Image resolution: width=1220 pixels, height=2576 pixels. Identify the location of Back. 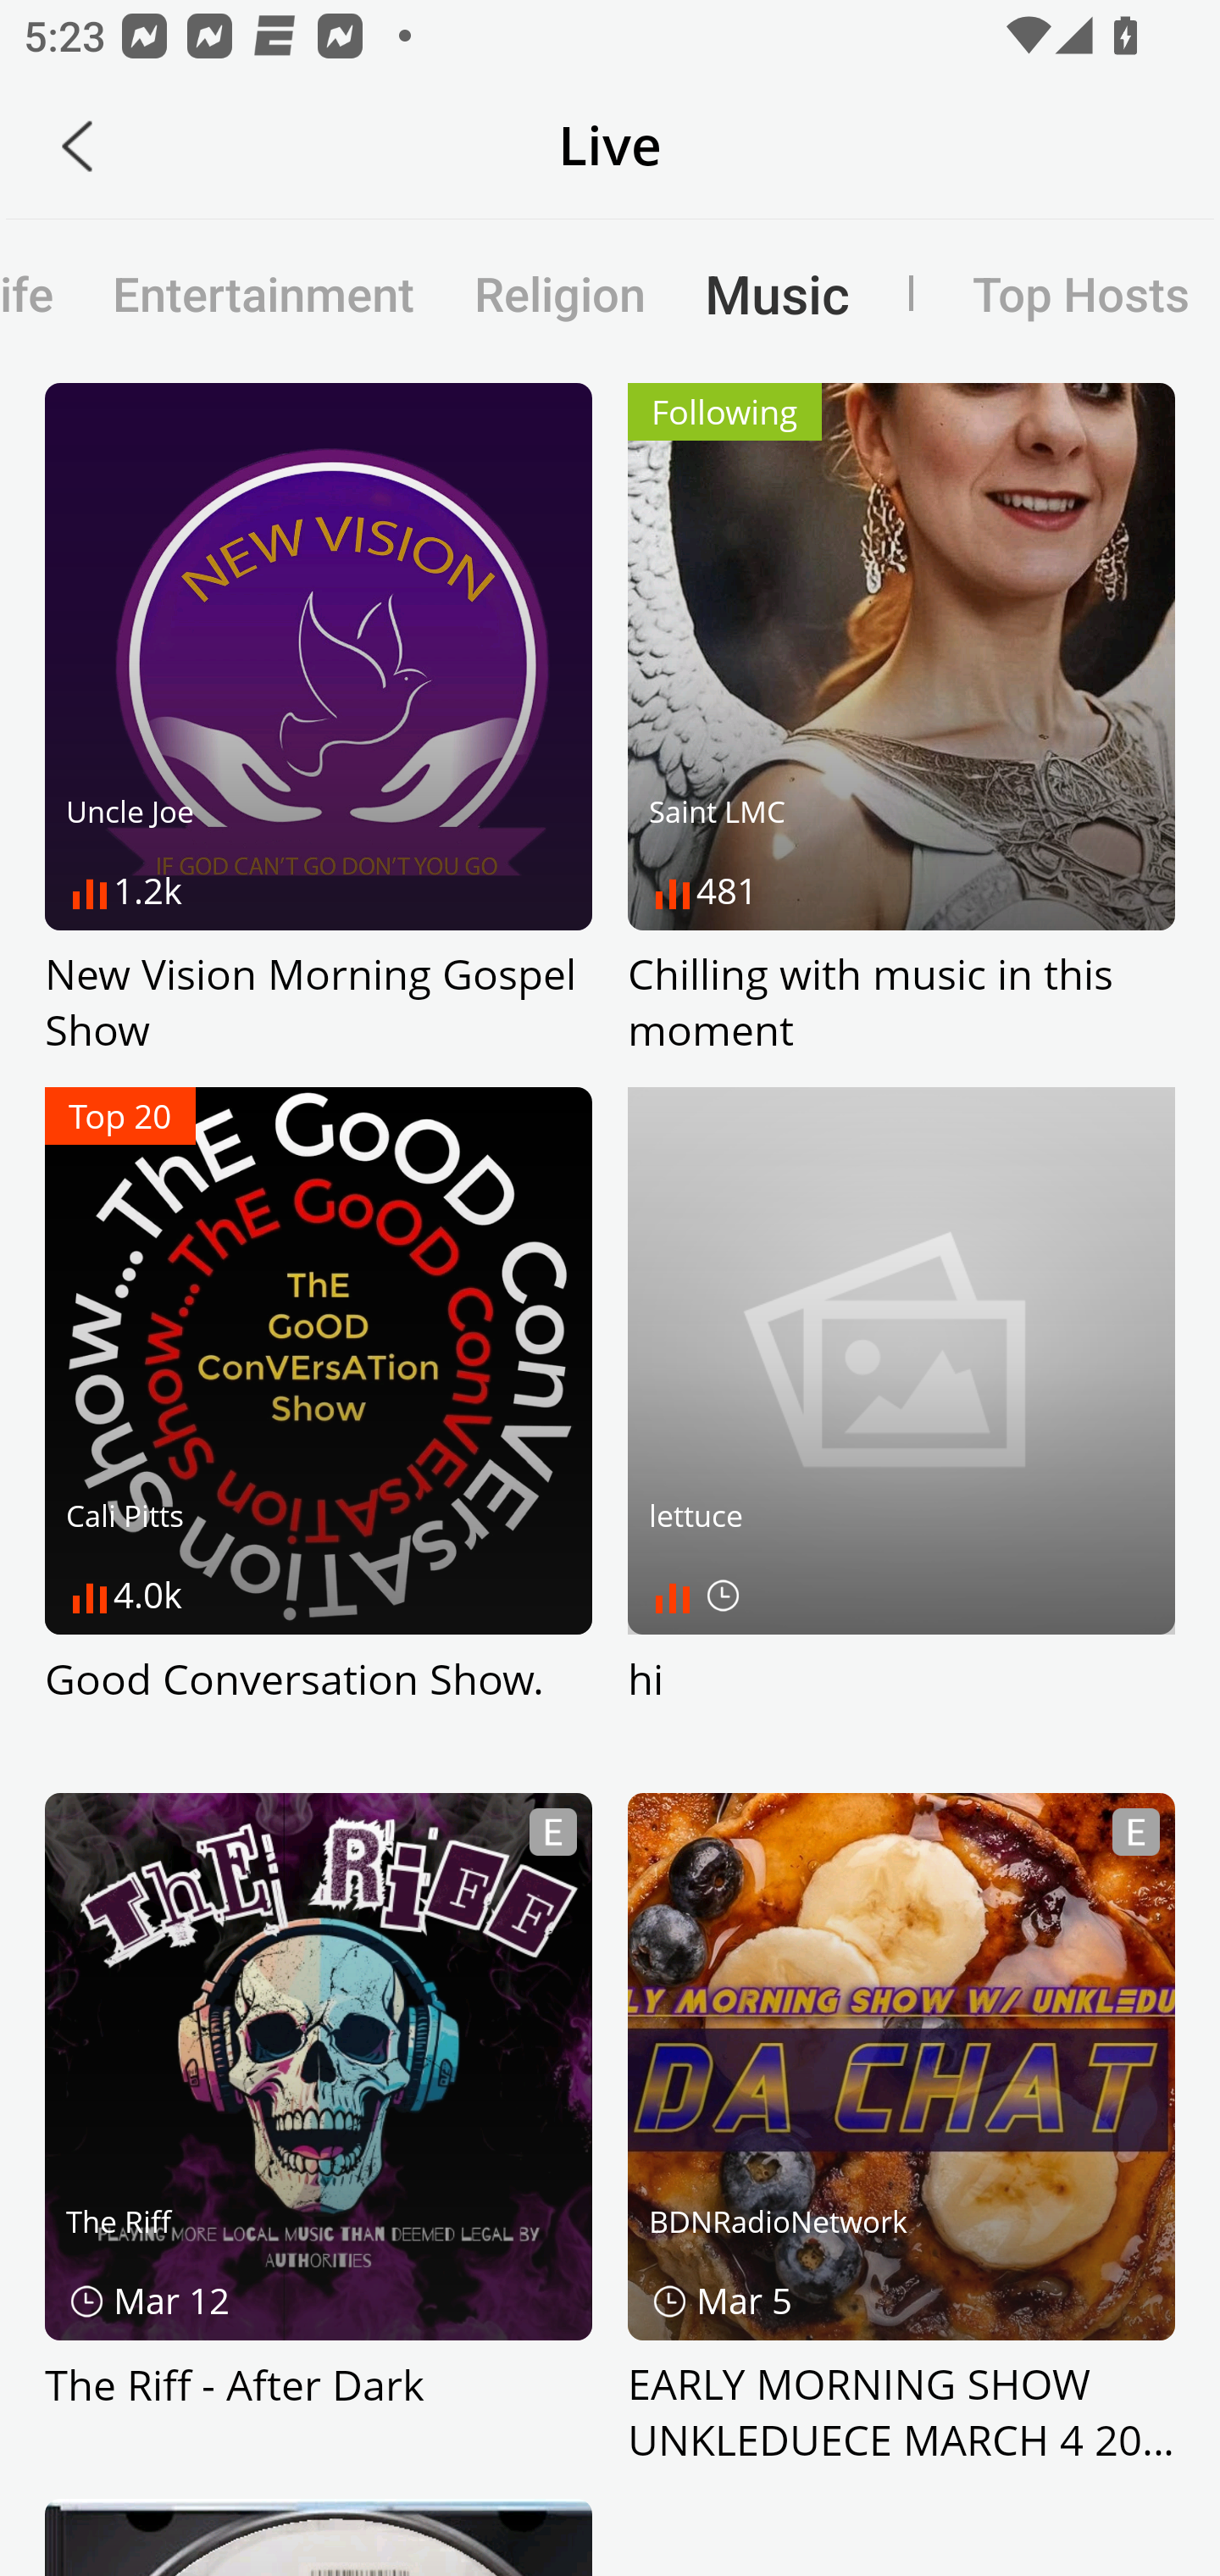
(77, 146).